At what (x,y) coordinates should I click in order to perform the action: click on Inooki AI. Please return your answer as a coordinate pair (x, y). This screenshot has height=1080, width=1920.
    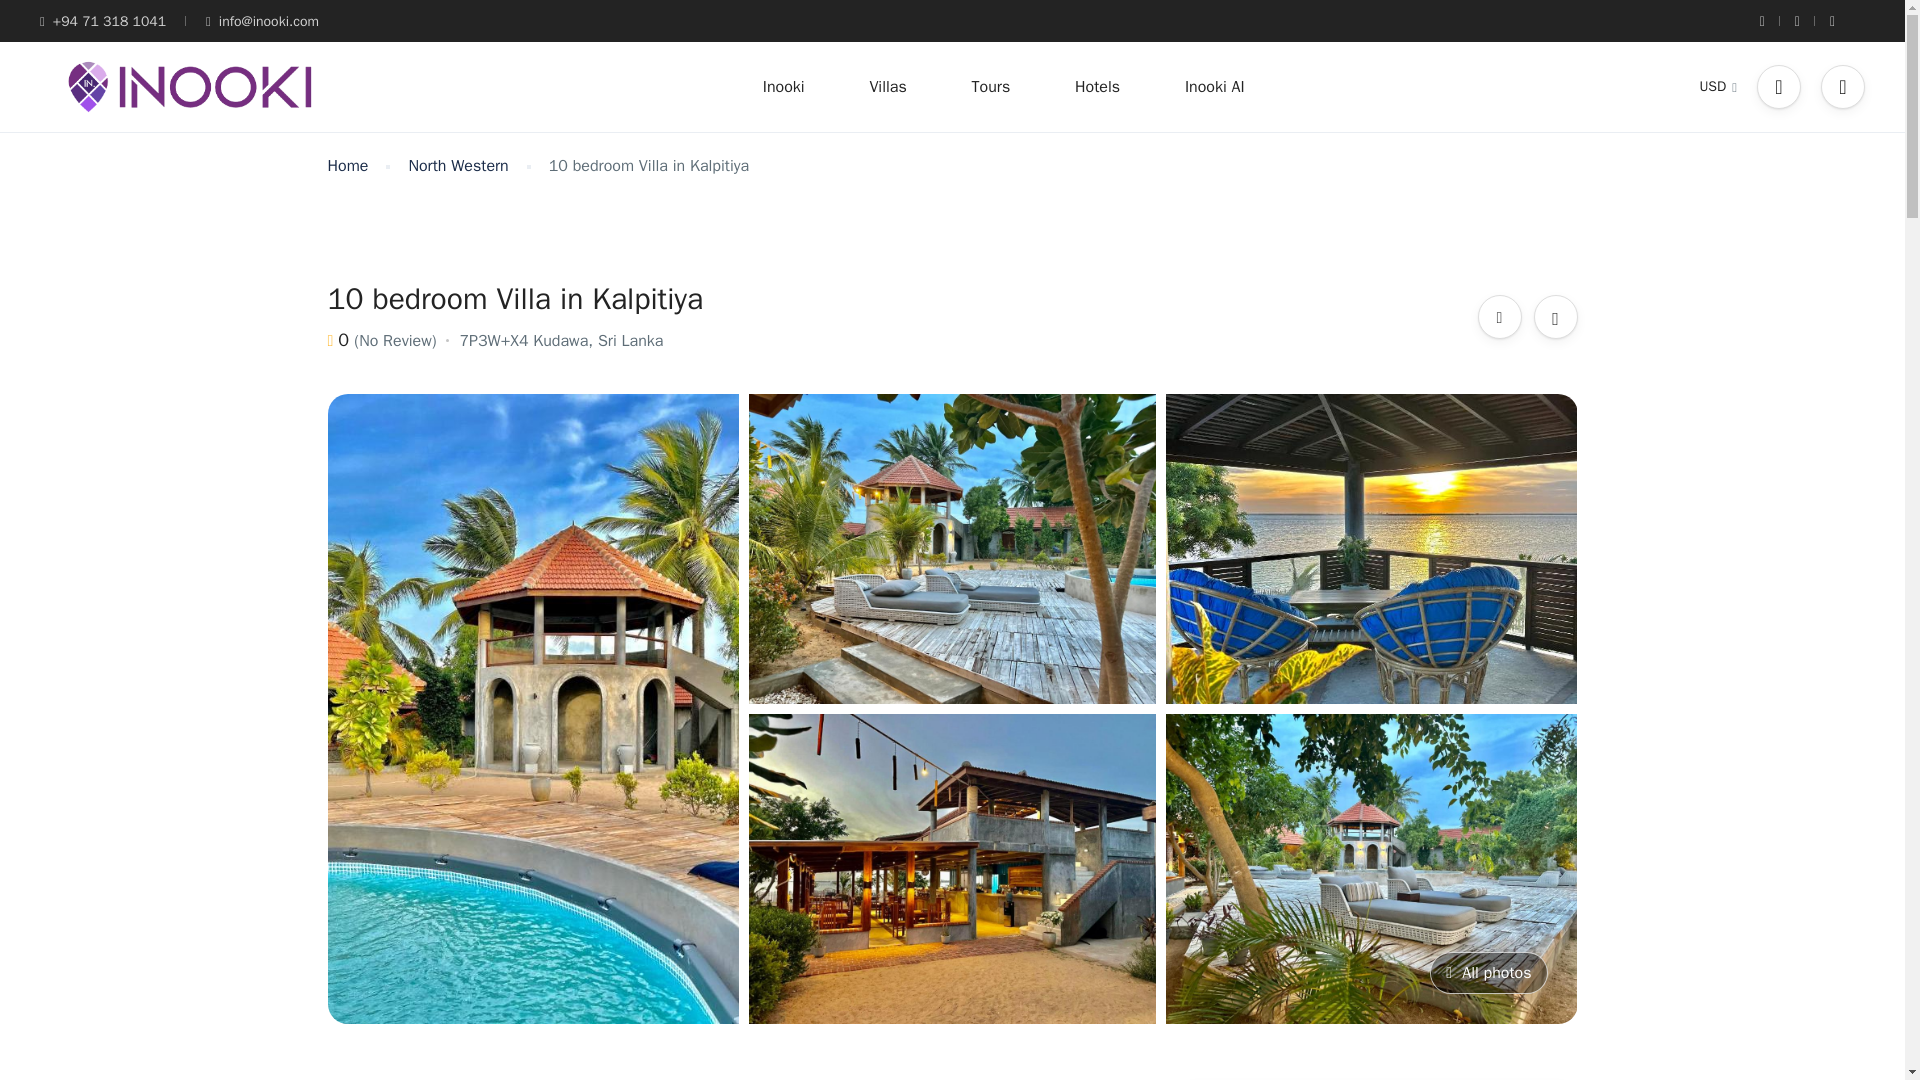
    Looking at the image, I should click on (1214, 86).